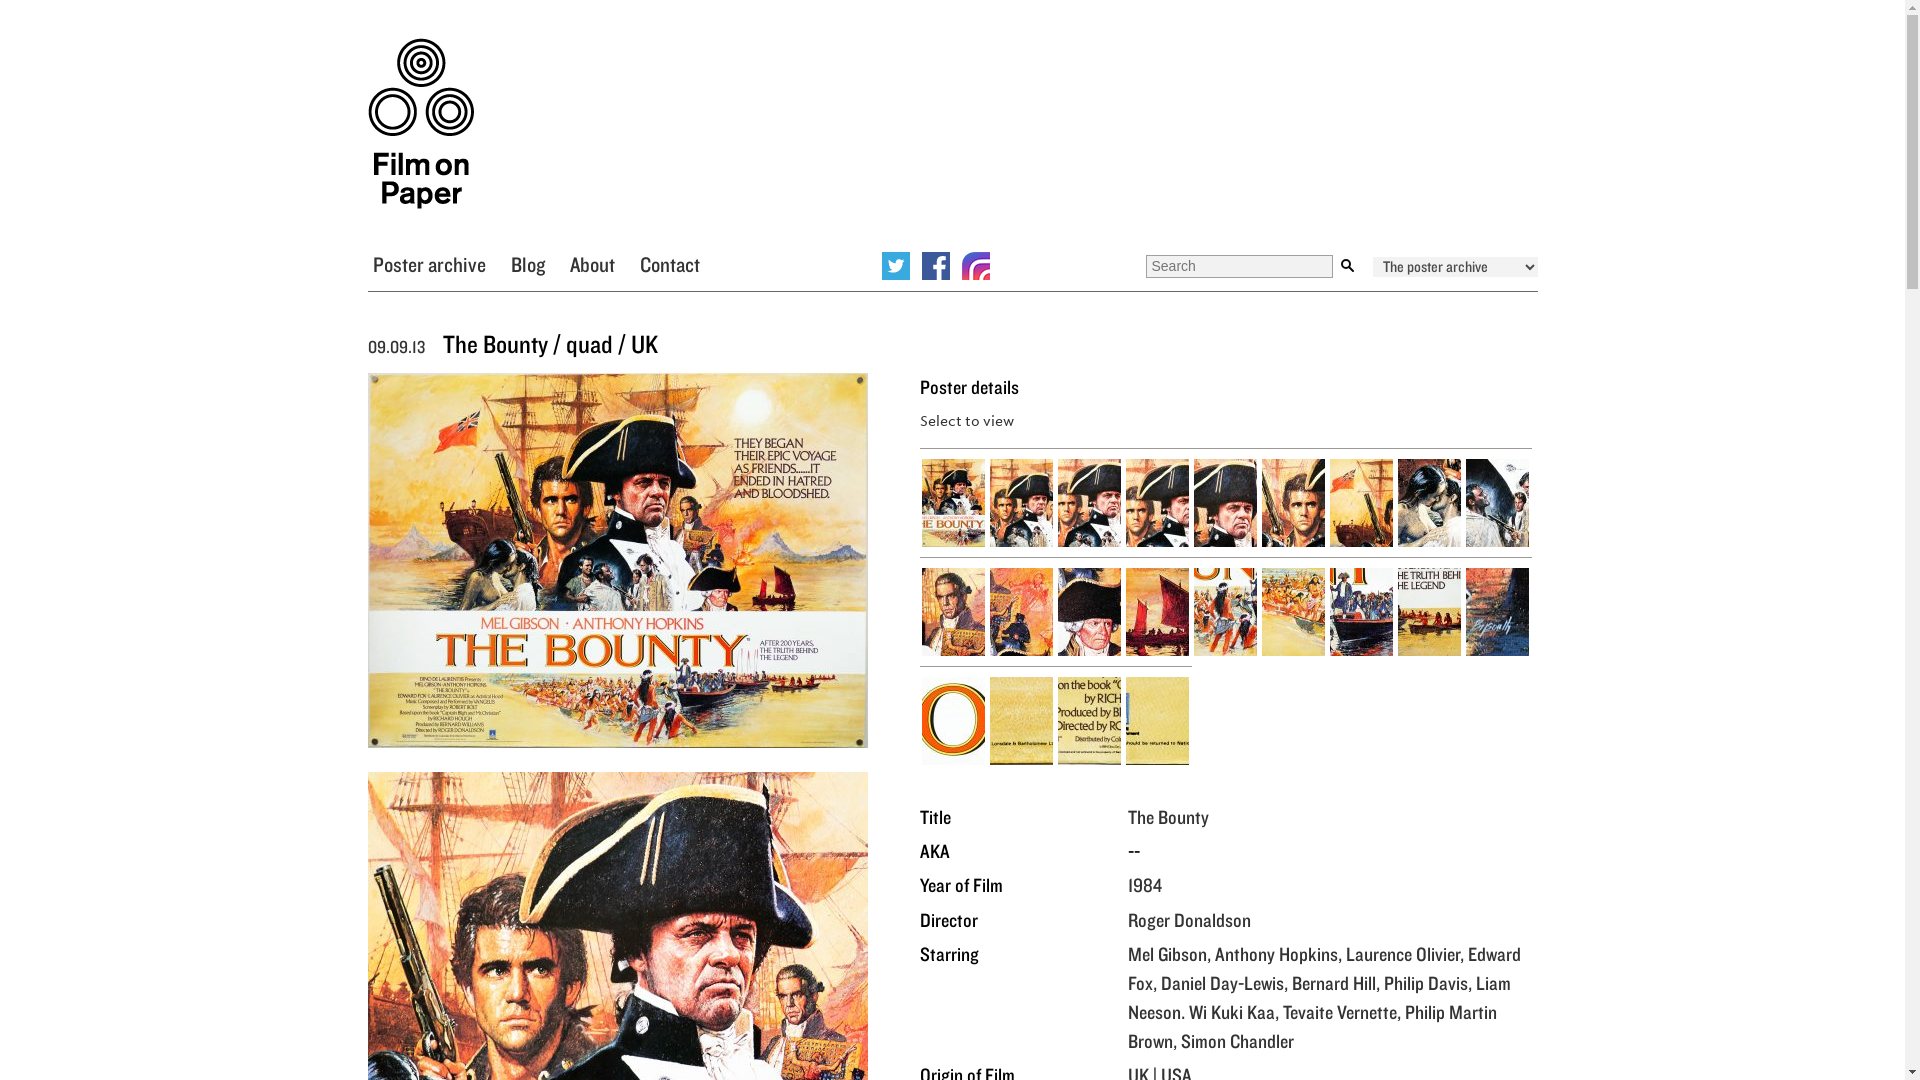 Image resolution: width=1920 pixels, height=1080 pixels. What do you see at coordinates (1168, 816) in the screenshot?
I see `The Bounty` at bounding box center [1168, 816].